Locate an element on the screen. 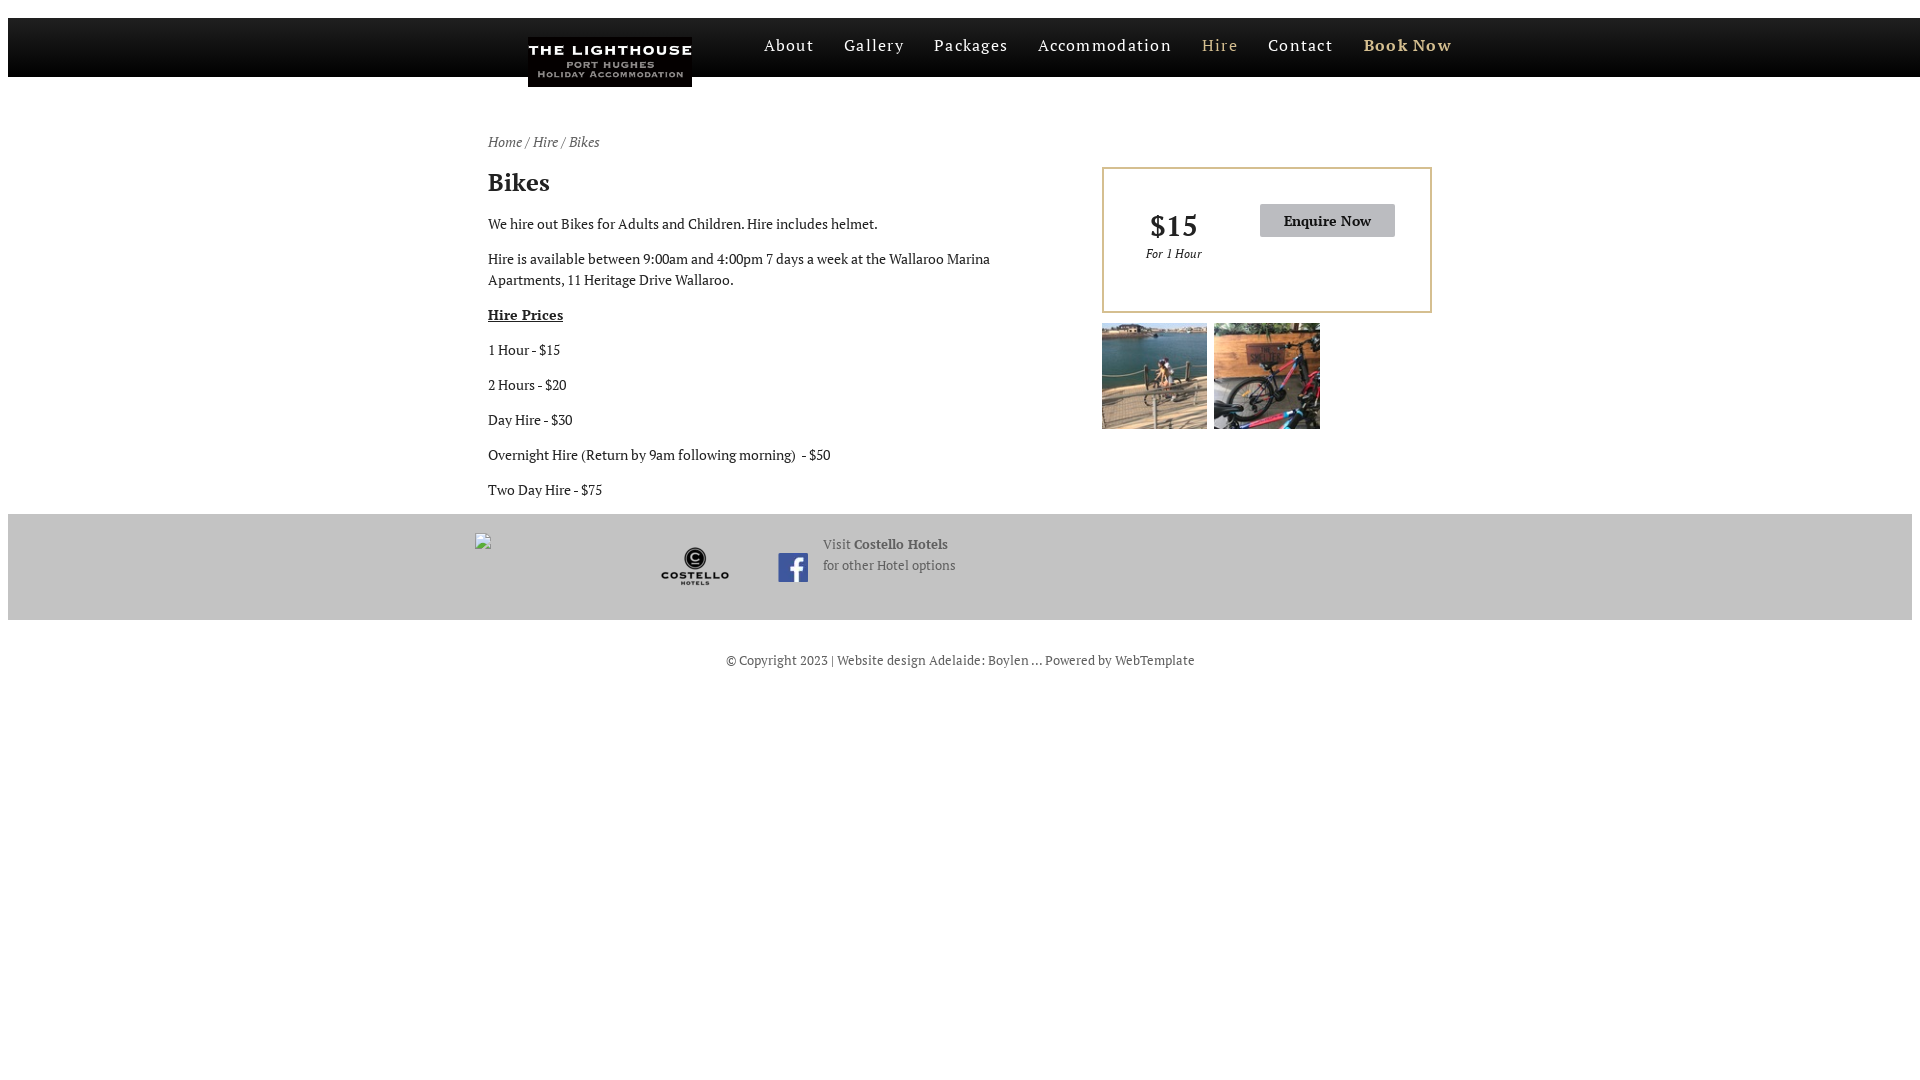 Image resolution: width=1920 pixels, height=1080 pixels. Gallery is located at coordinates (874, 48).